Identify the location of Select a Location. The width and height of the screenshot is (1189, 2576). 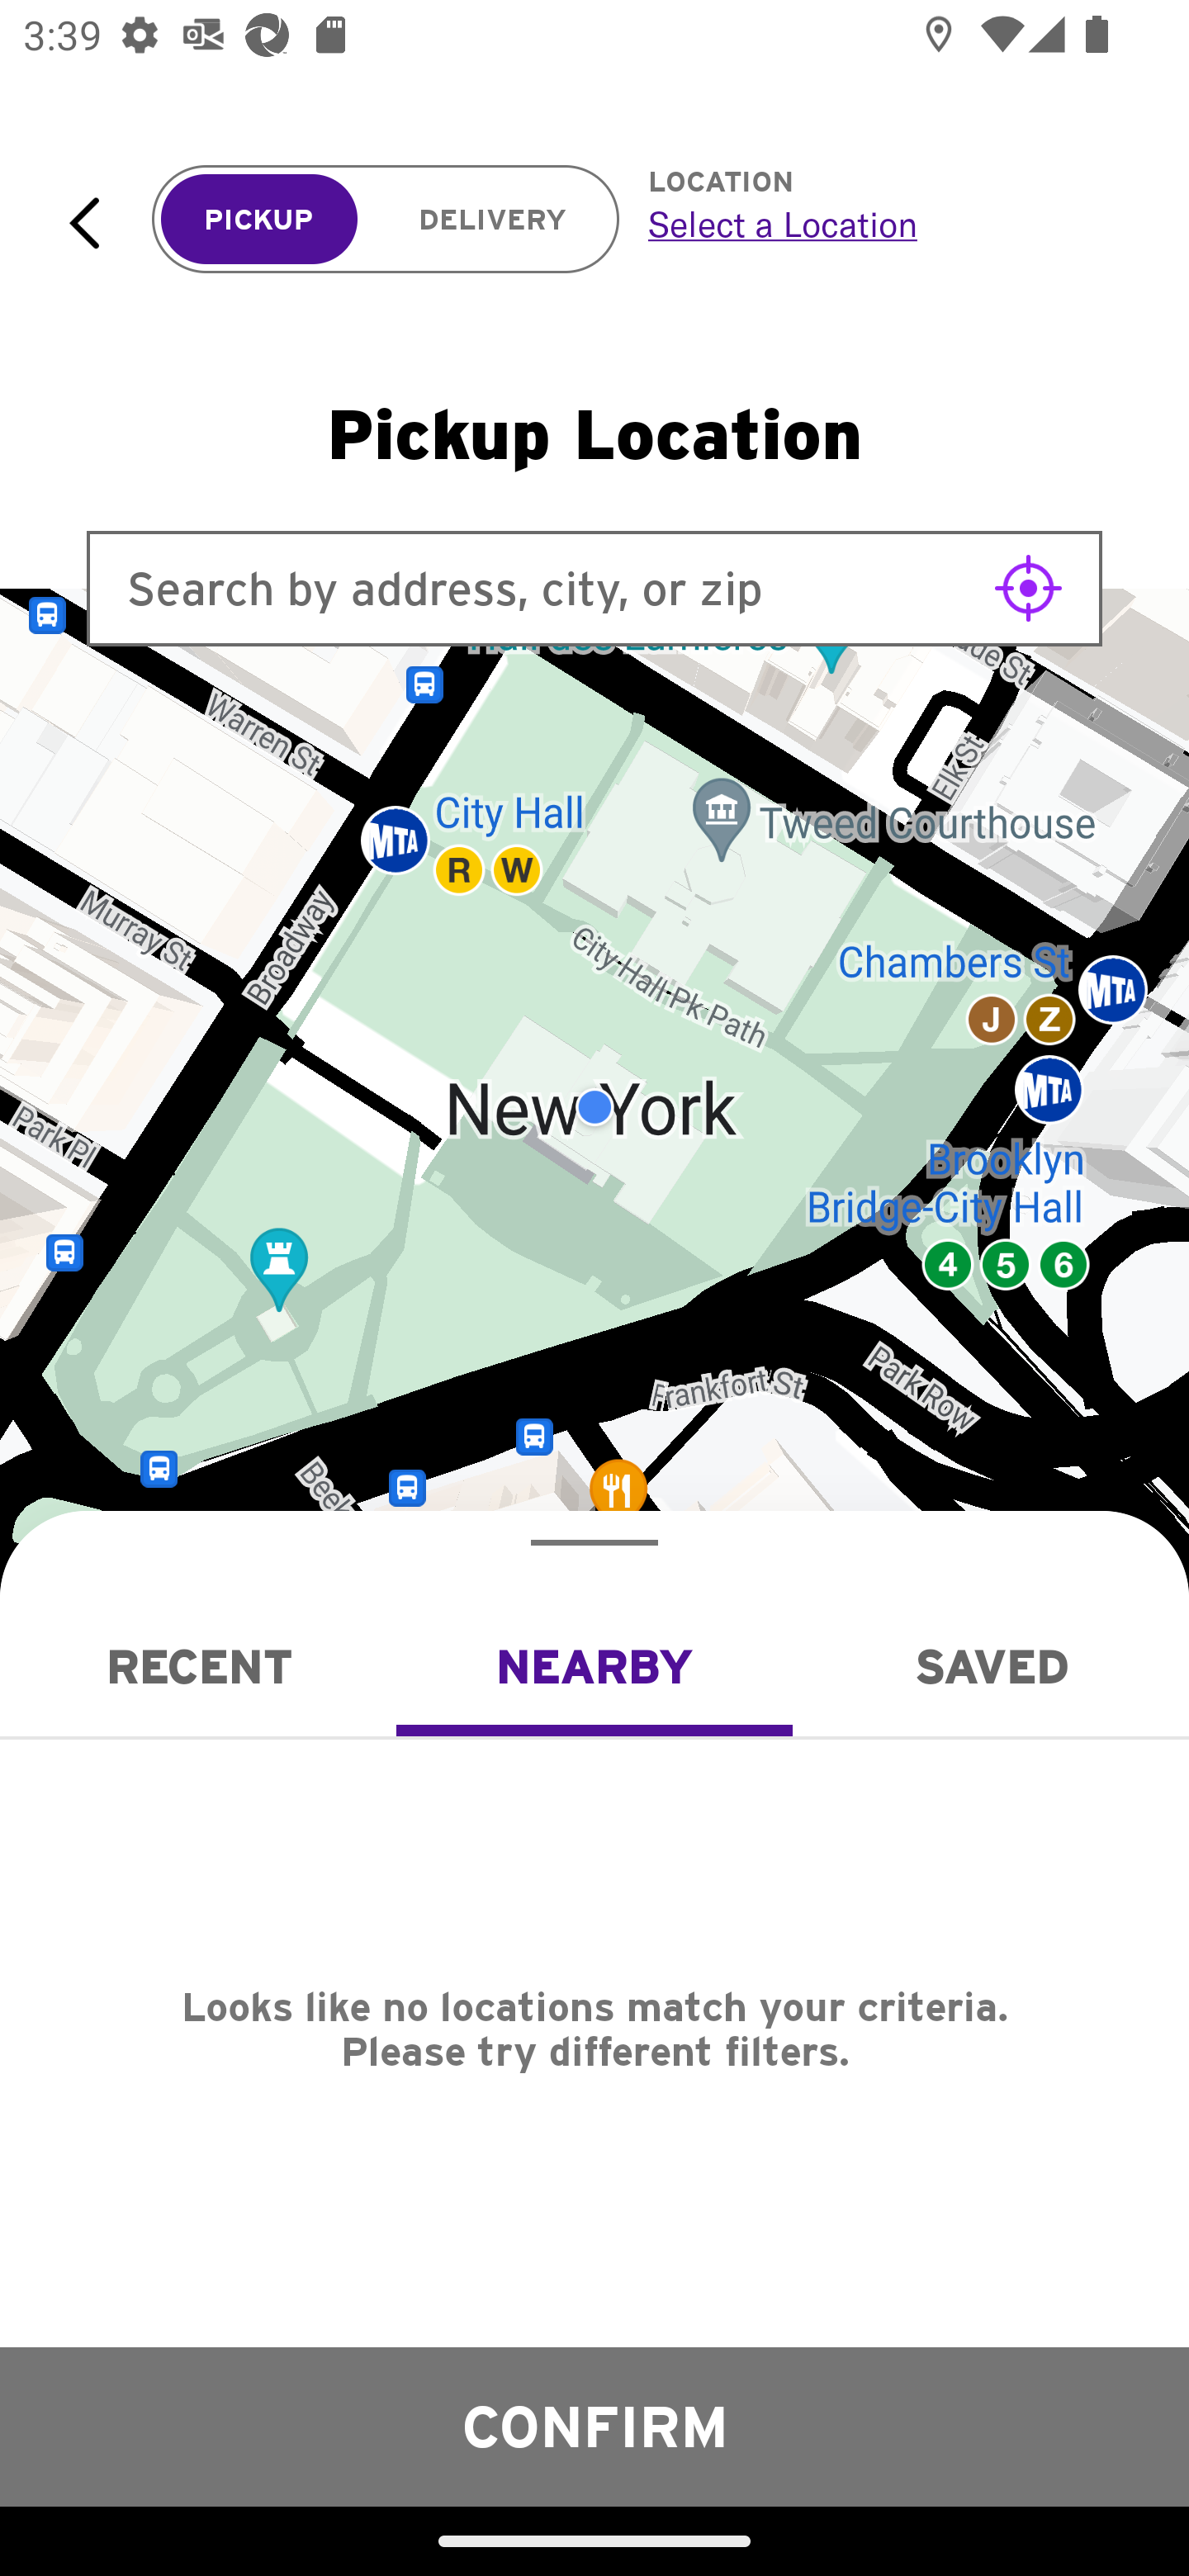
(882, 224).